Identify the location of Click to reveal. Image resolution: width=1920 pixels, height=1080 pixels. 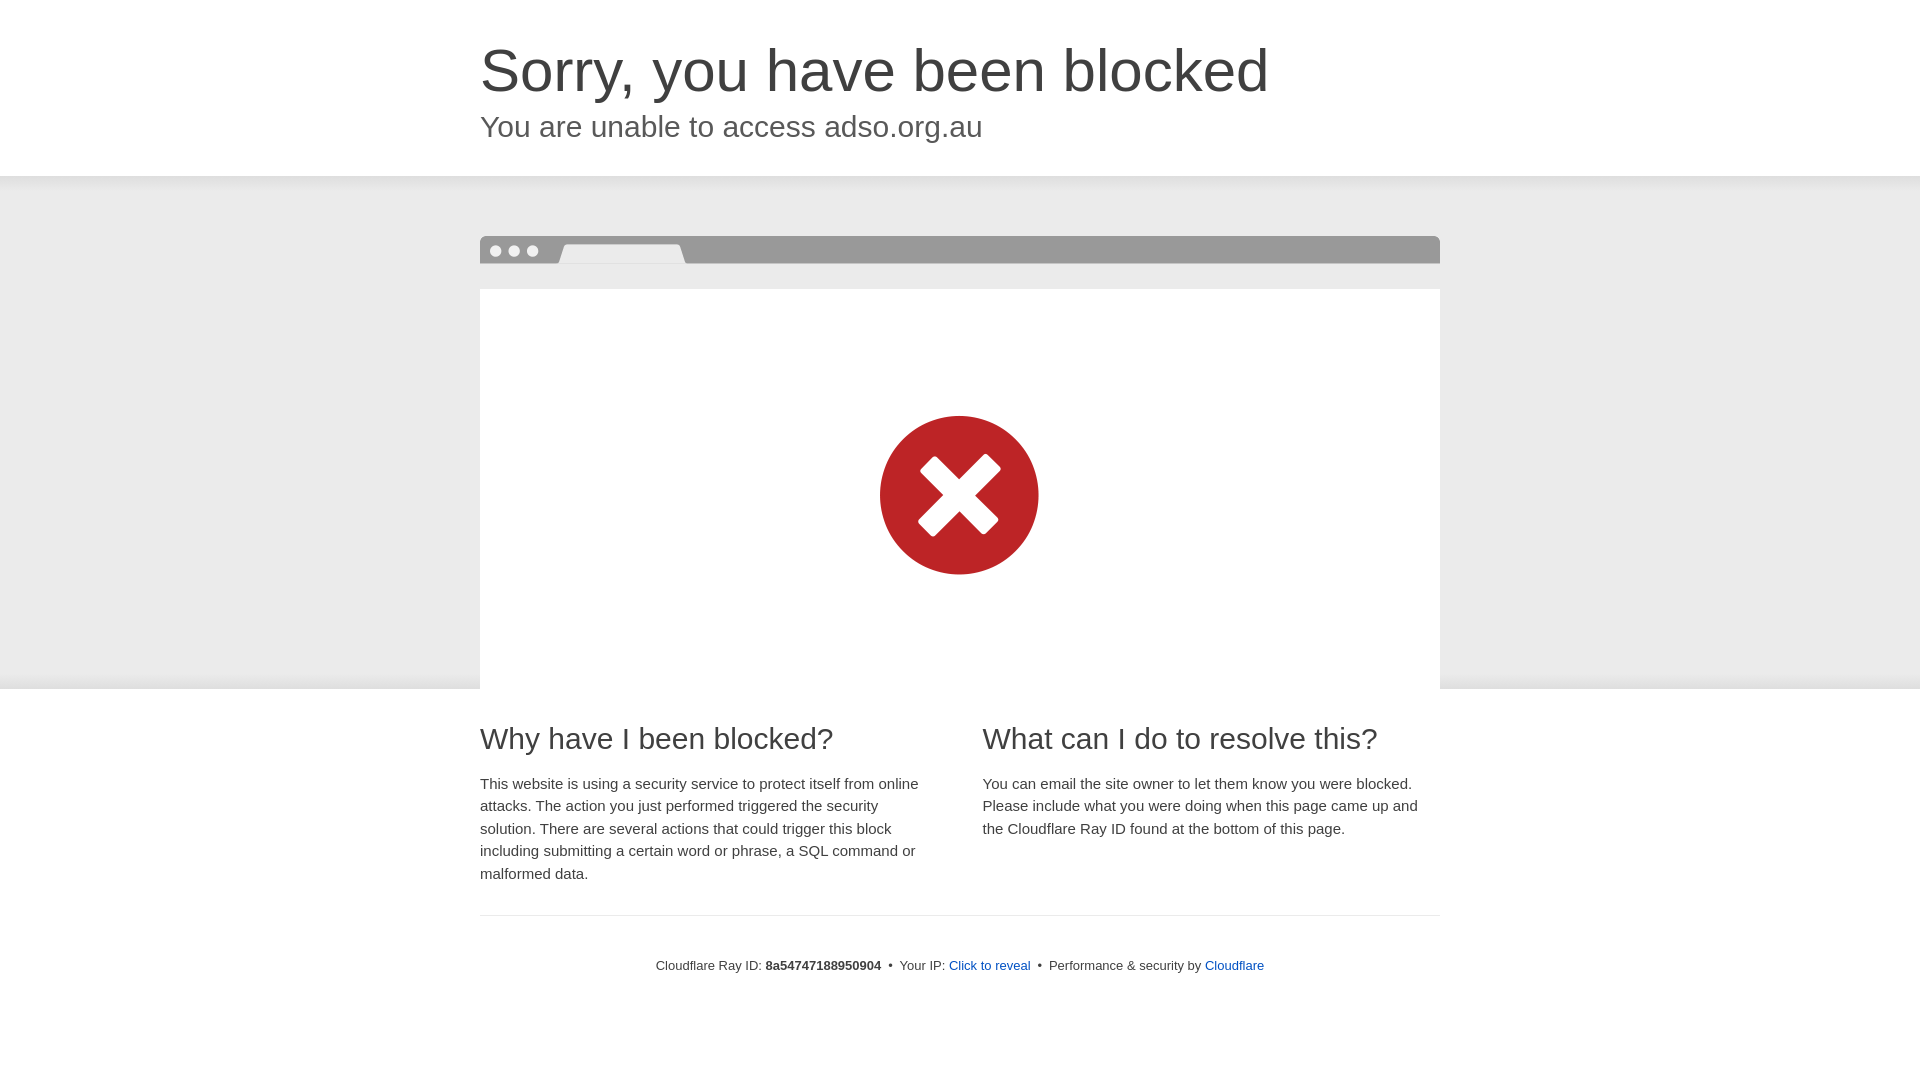
(990, 966).